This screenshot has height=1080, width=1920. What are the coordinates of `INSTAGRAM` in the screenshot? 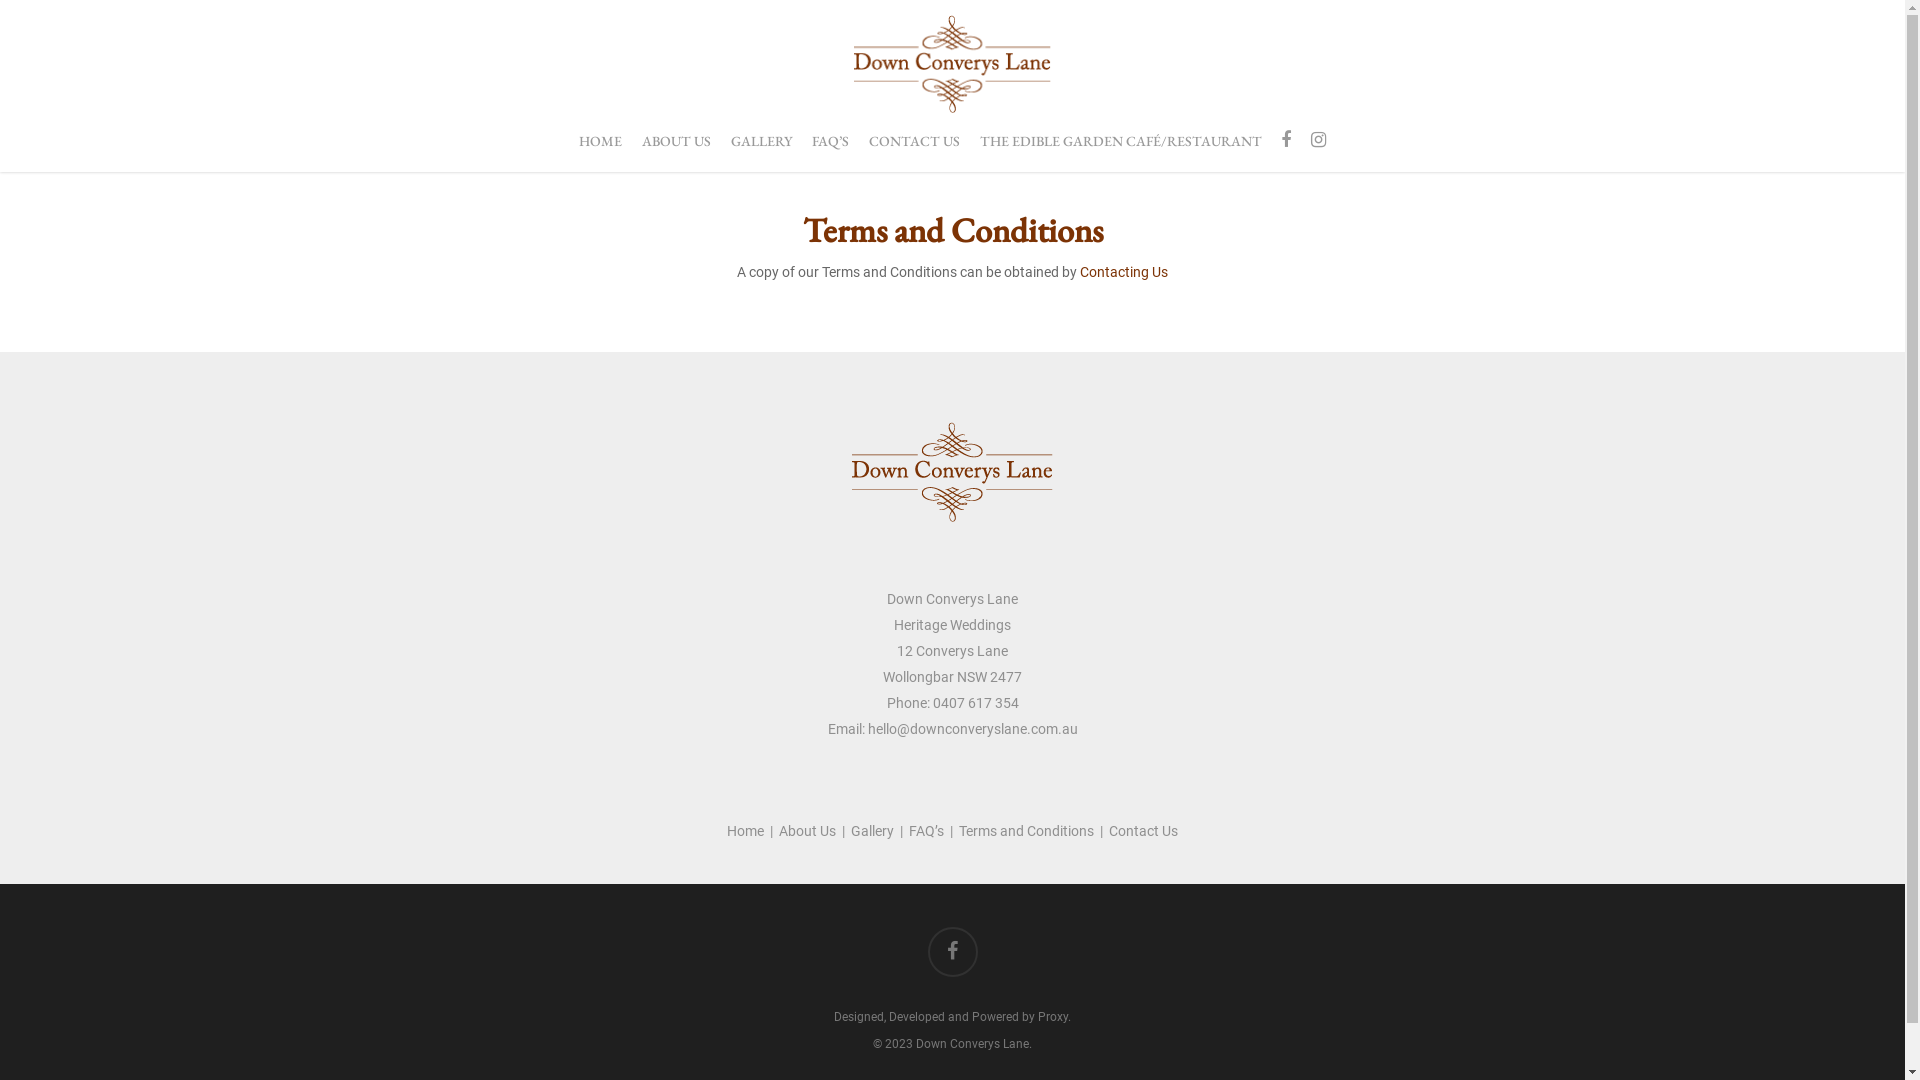 It's located at (1318, 141).